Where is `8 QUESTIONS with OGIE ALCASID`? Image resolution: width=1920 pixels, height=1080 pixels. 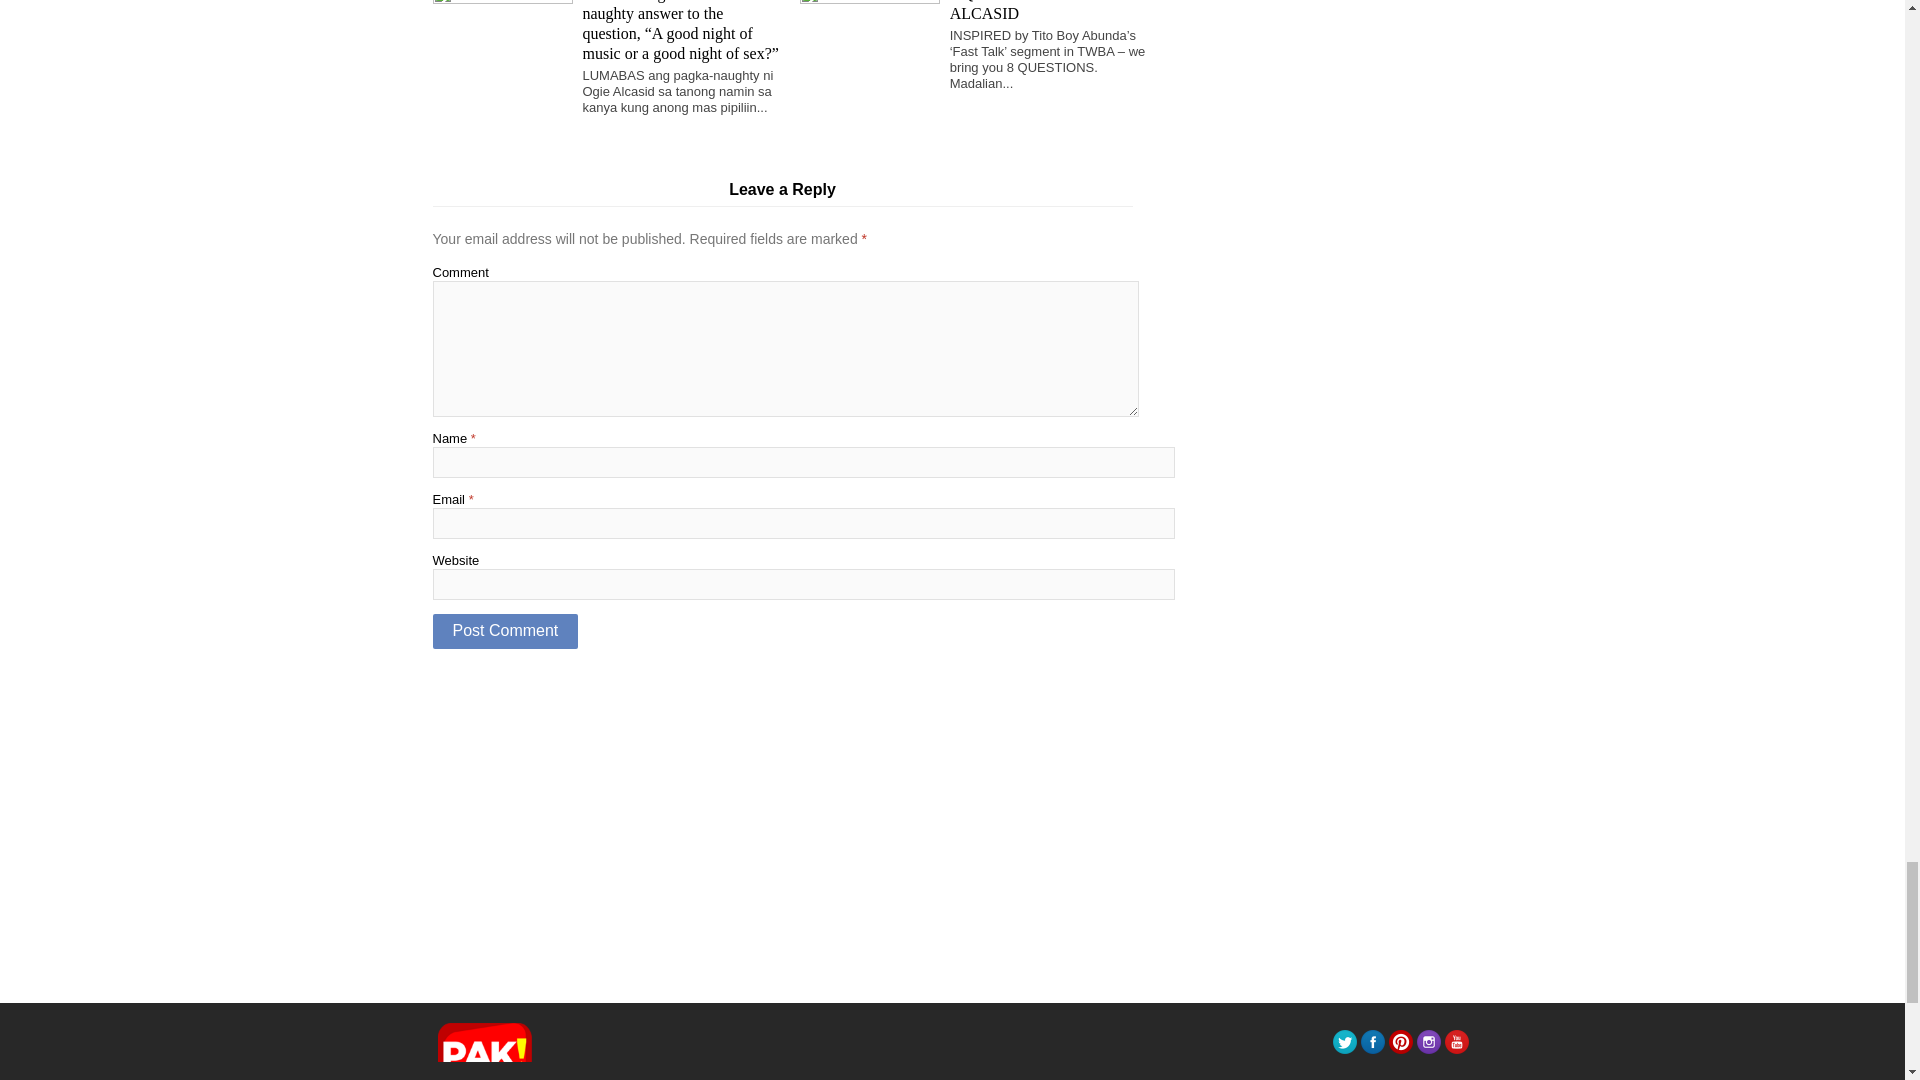 8 QUESTIONS with OGIE ALCASID is located at coordinates (1038, 10).